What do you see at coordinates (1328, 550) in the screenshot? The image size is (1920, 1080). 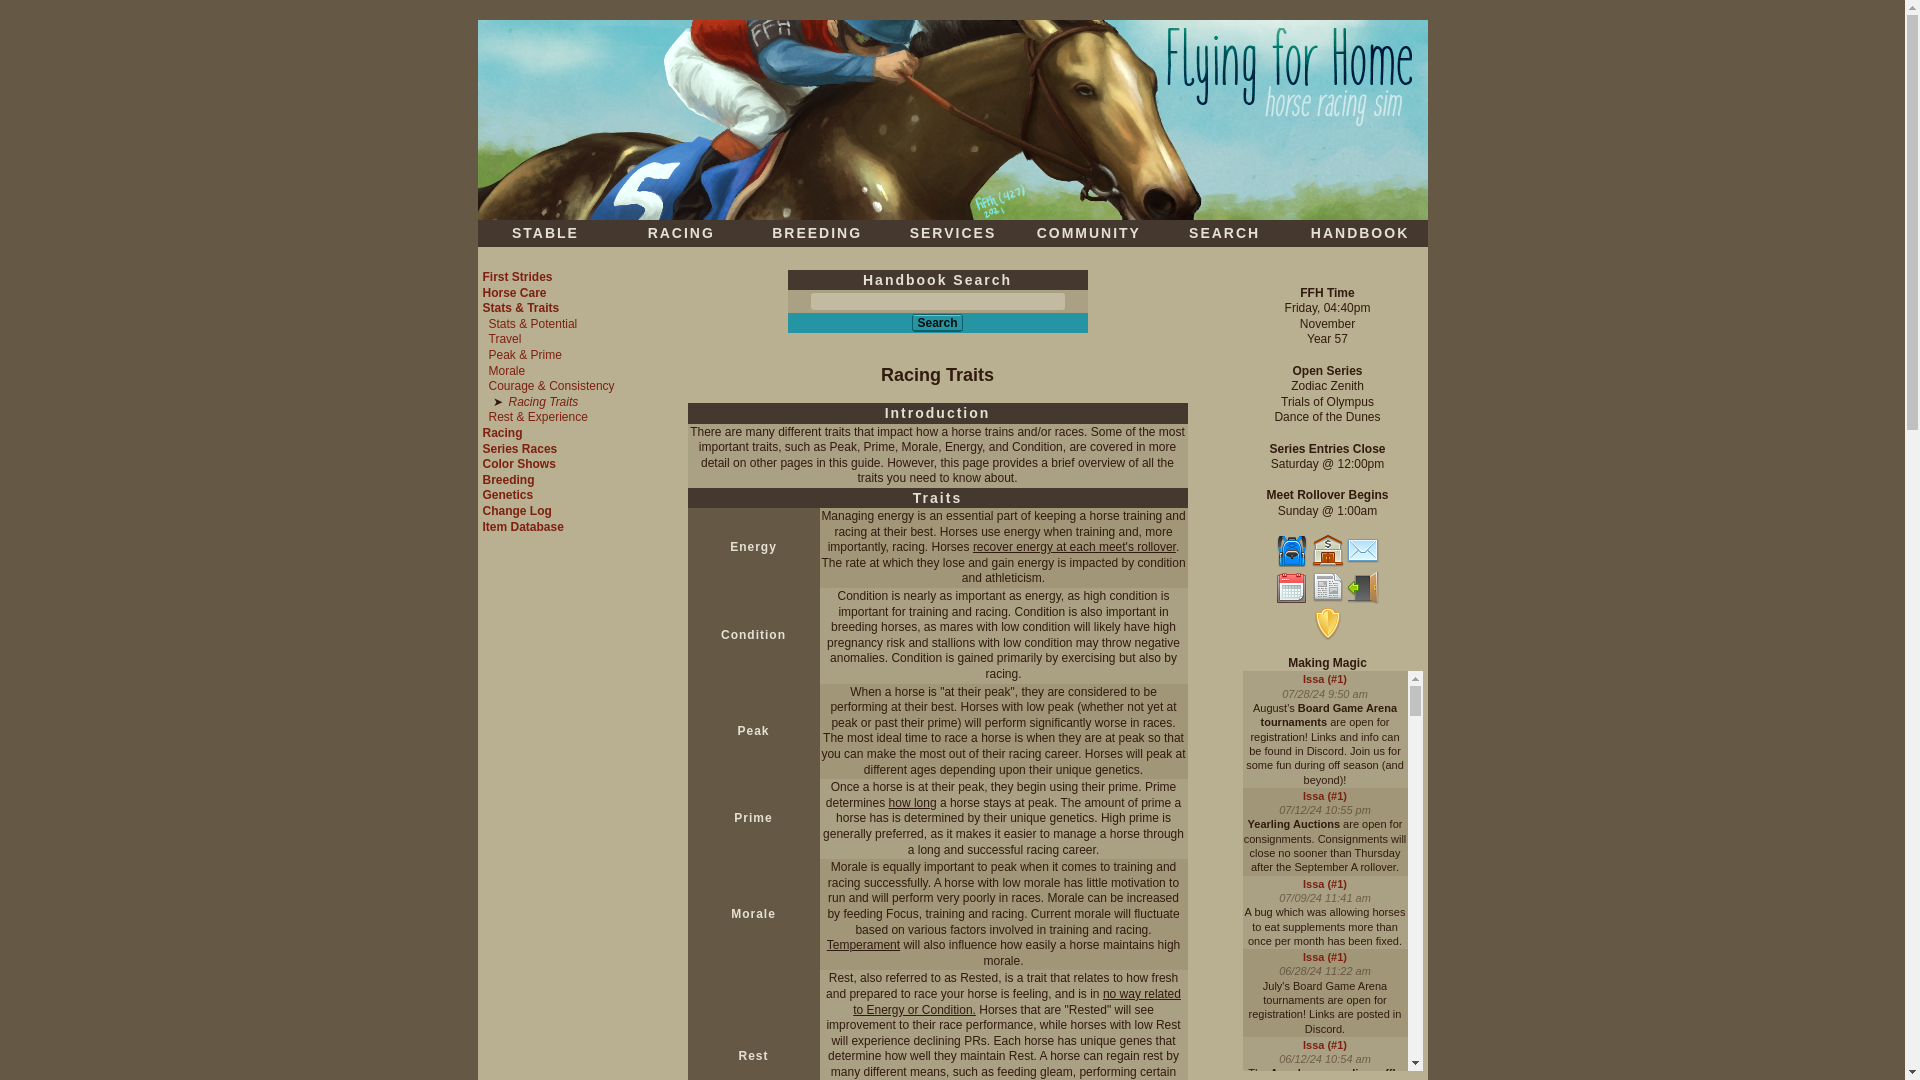 I see `Bank` at bounding box center [1328, 550].